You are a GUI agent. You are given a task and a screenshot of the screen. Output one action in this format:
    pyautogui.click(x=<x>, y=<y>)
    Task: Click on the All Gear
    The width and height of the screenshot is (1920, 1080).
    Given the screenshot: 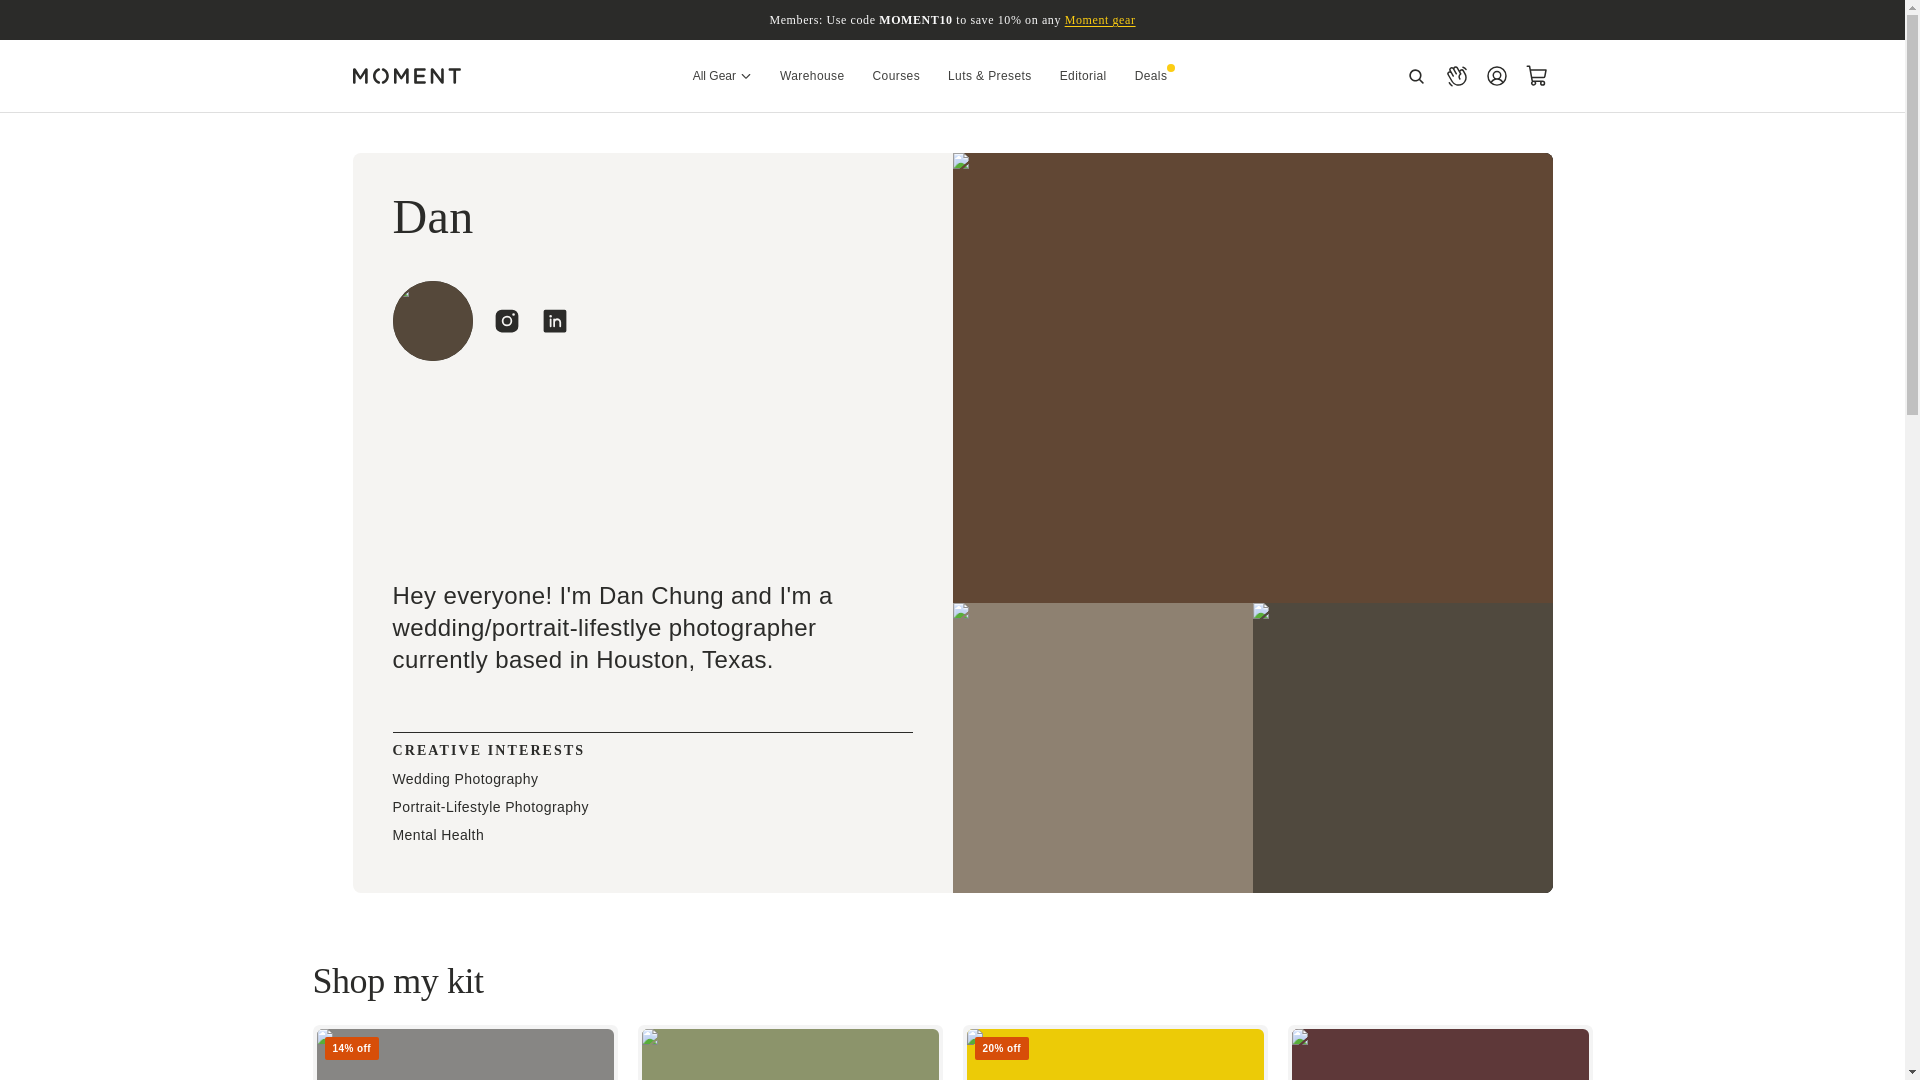 What is the action you would take?
    pyautogui.click(x=722, y=75)
    